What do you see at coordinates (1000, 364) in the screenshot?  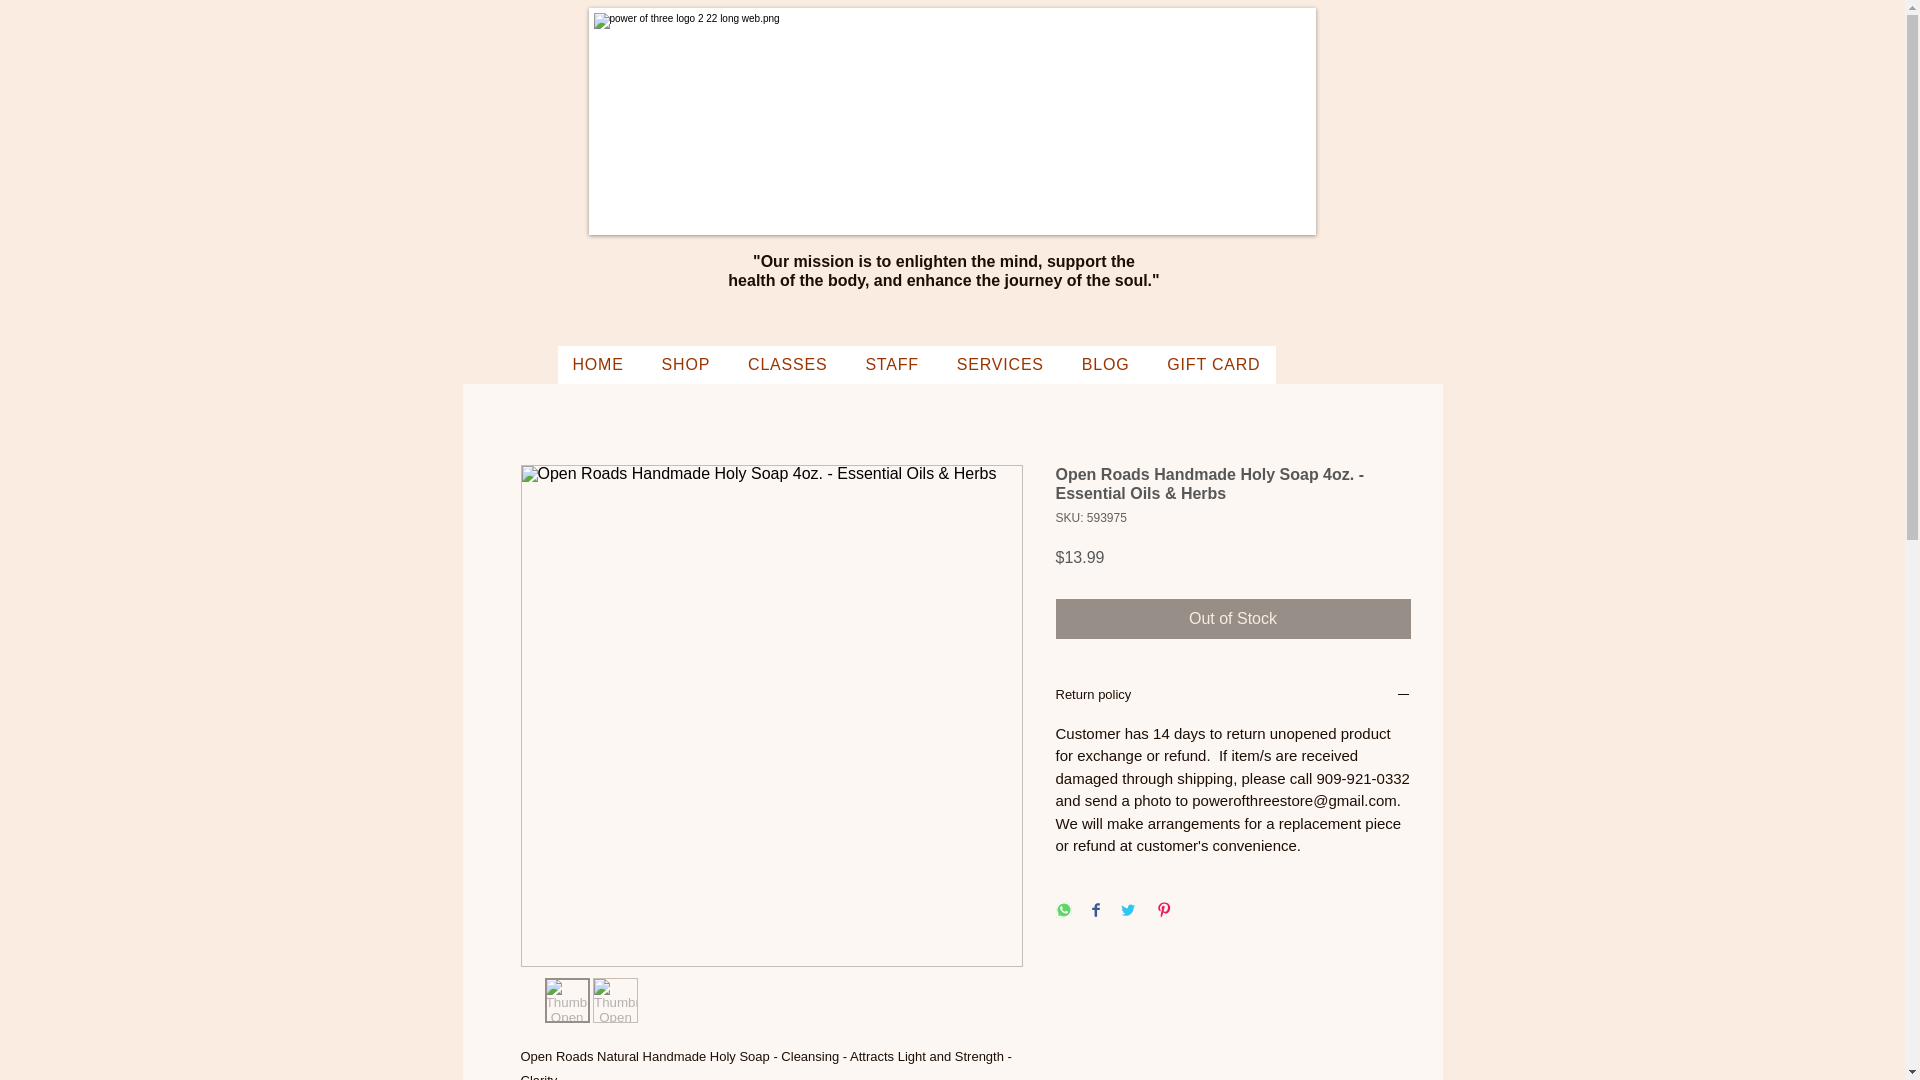 I see `SERVICES` at bounding box center [1000, 364].